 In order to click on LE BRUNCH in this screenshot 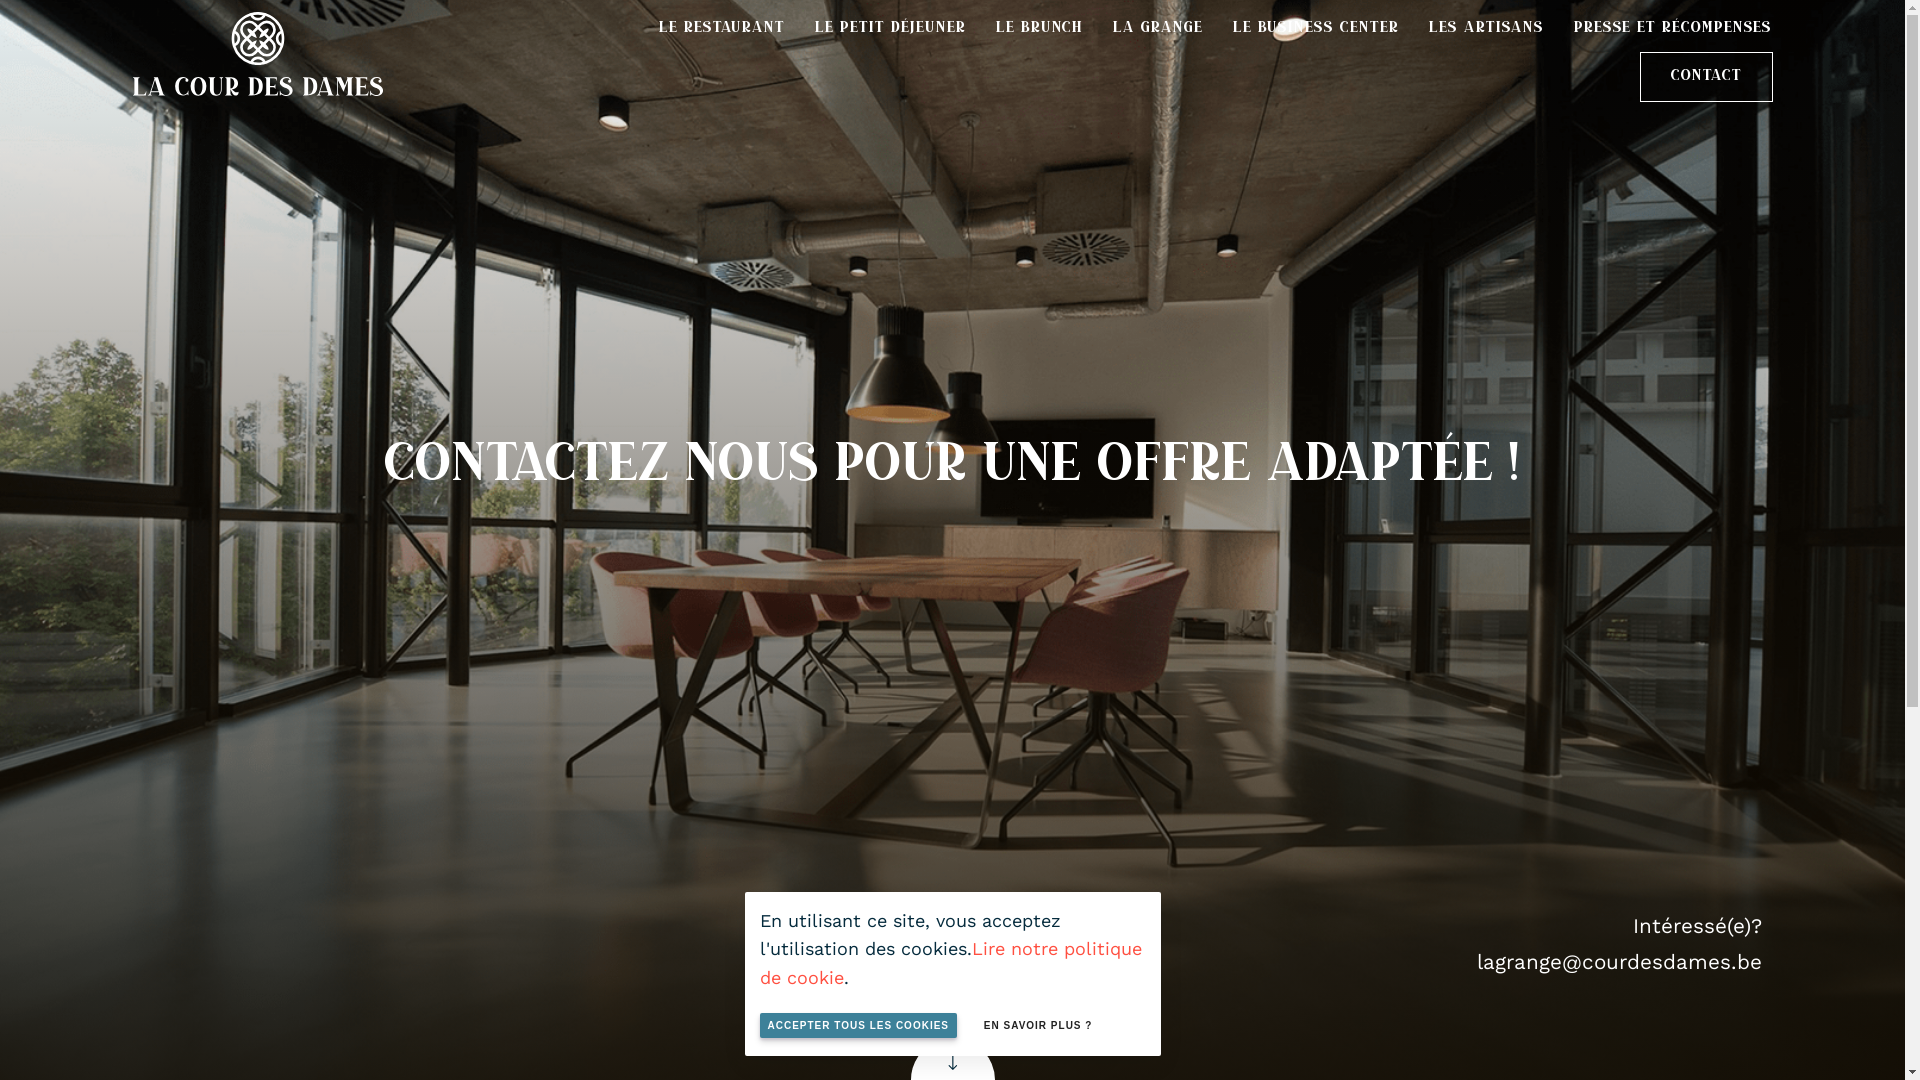, I will do `click(1040, 28)`.